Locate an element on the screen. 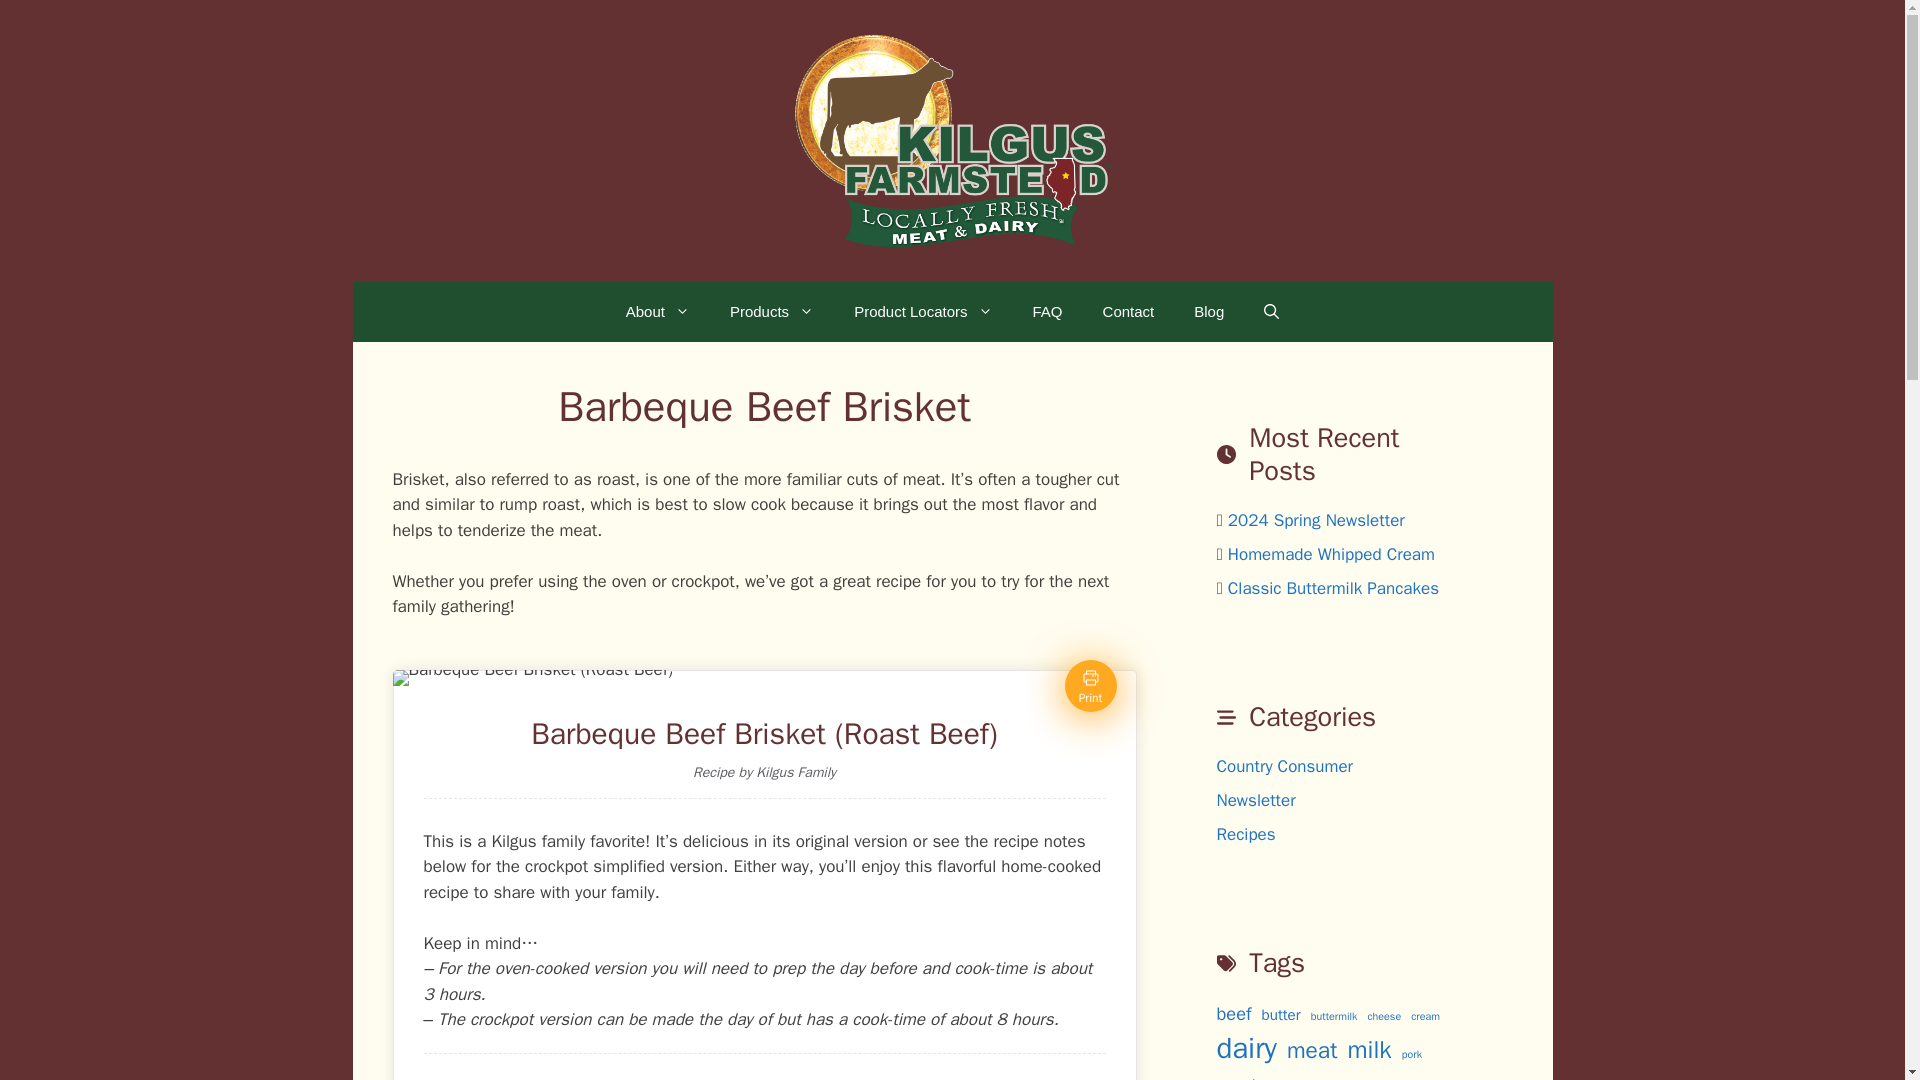 This screenshot has height=1080, width=1920. Print directions... is located at coordinates (1089, 685).